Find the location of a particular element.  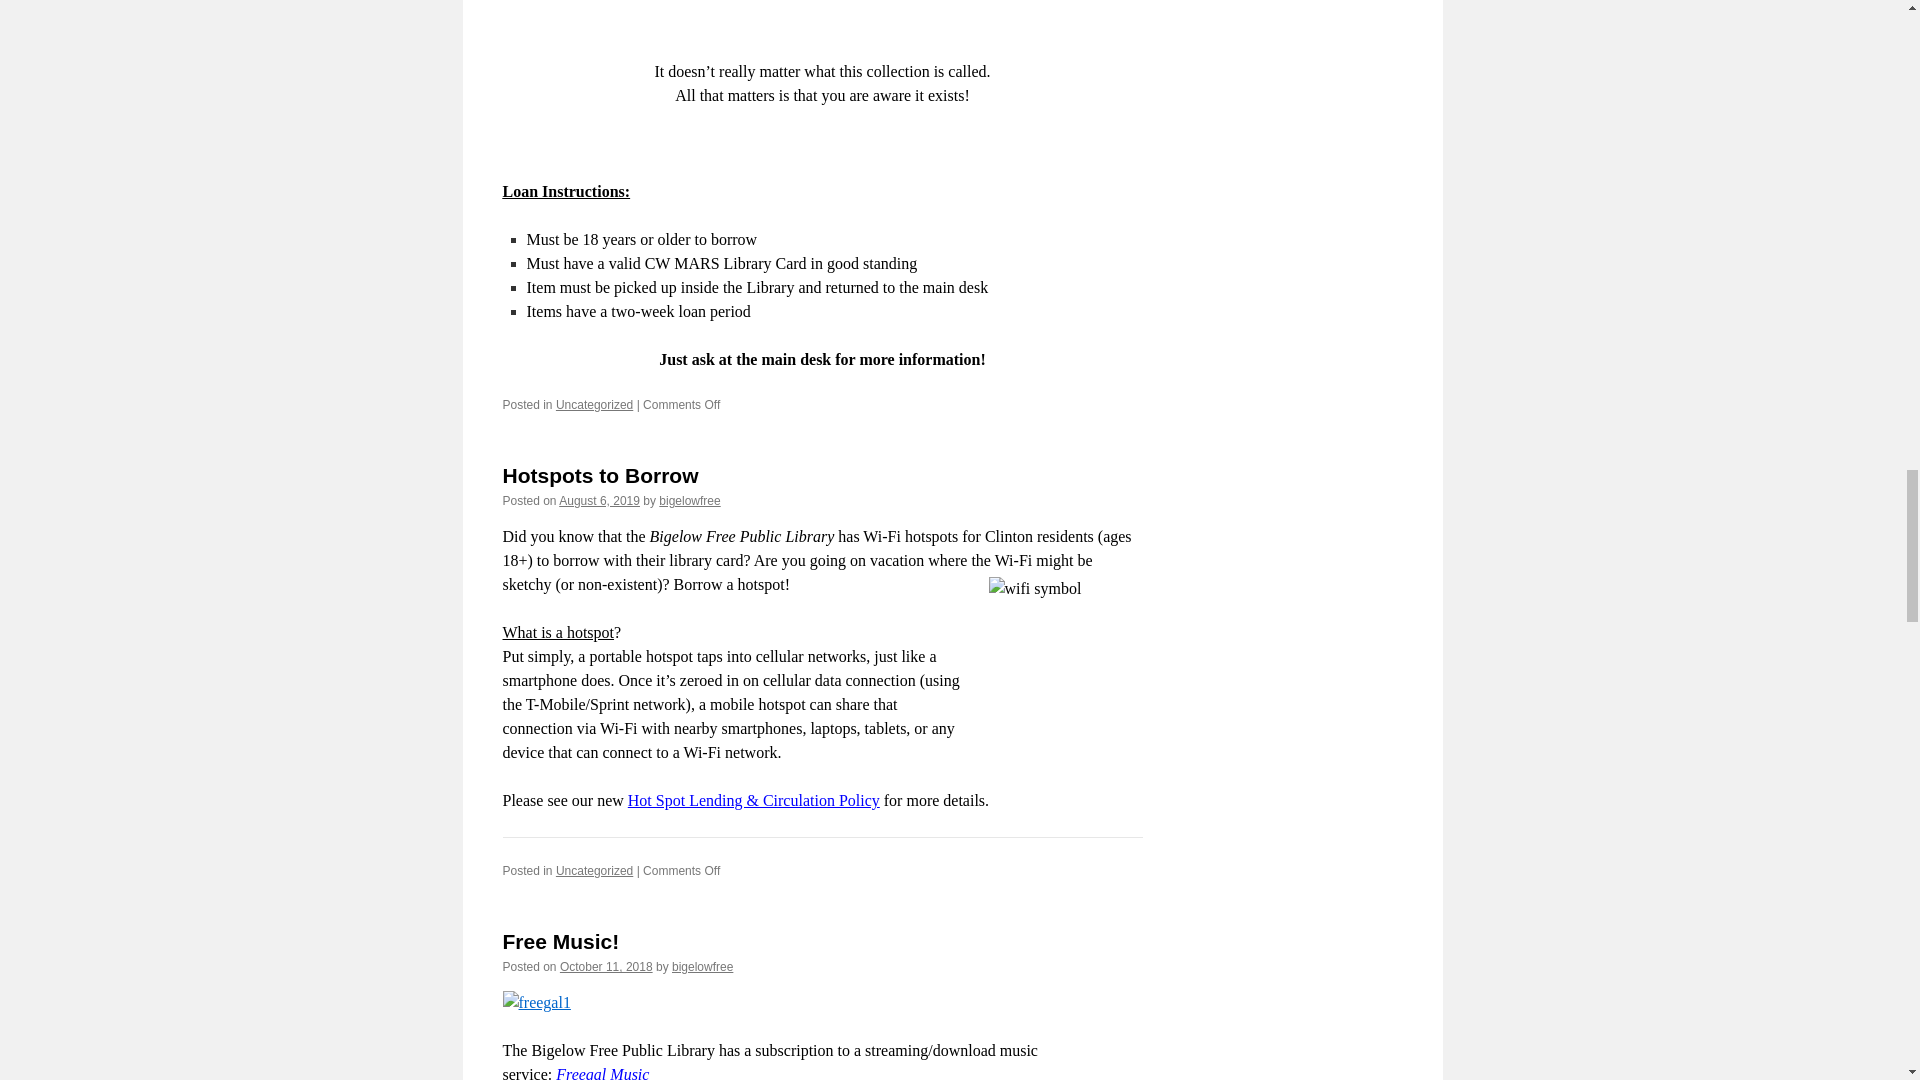

12:10 pm is located at coordinates (606, 967).